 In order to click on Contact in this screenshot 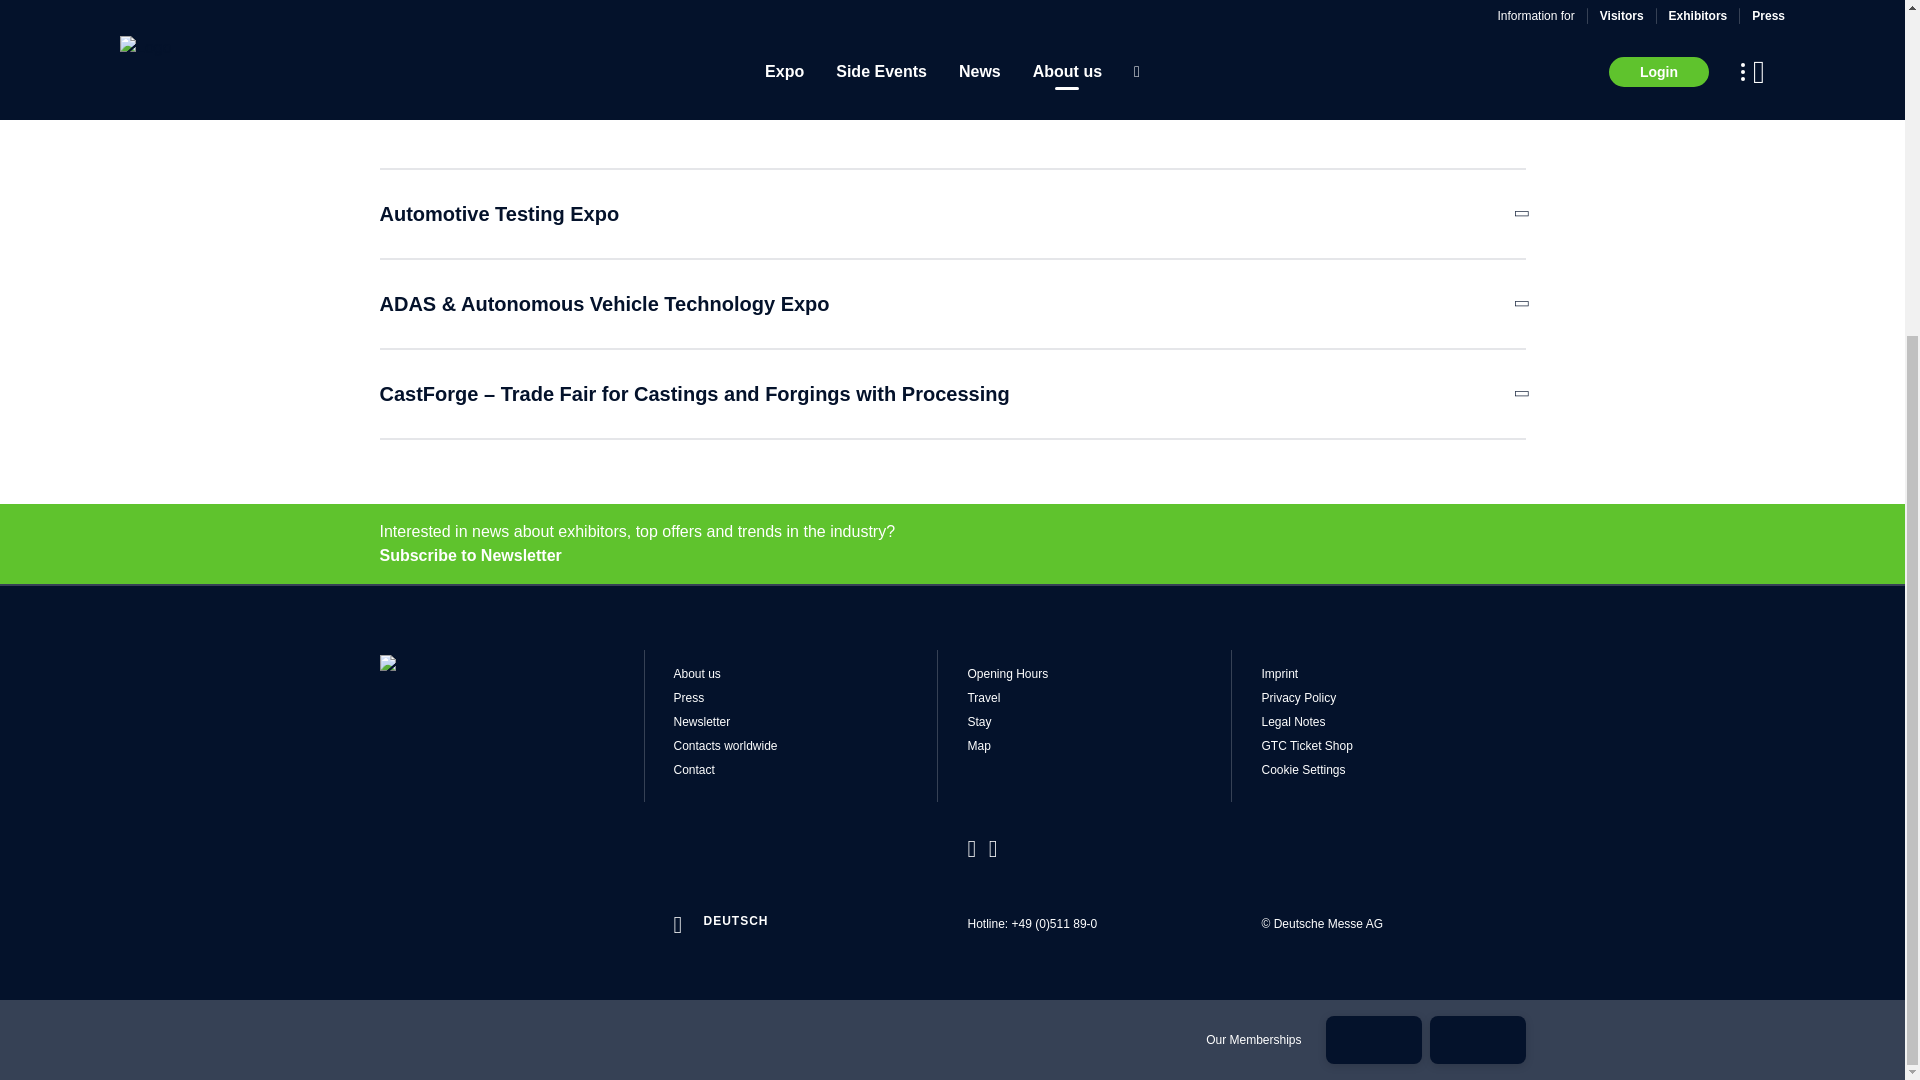, I will do `click(806, 770)`.